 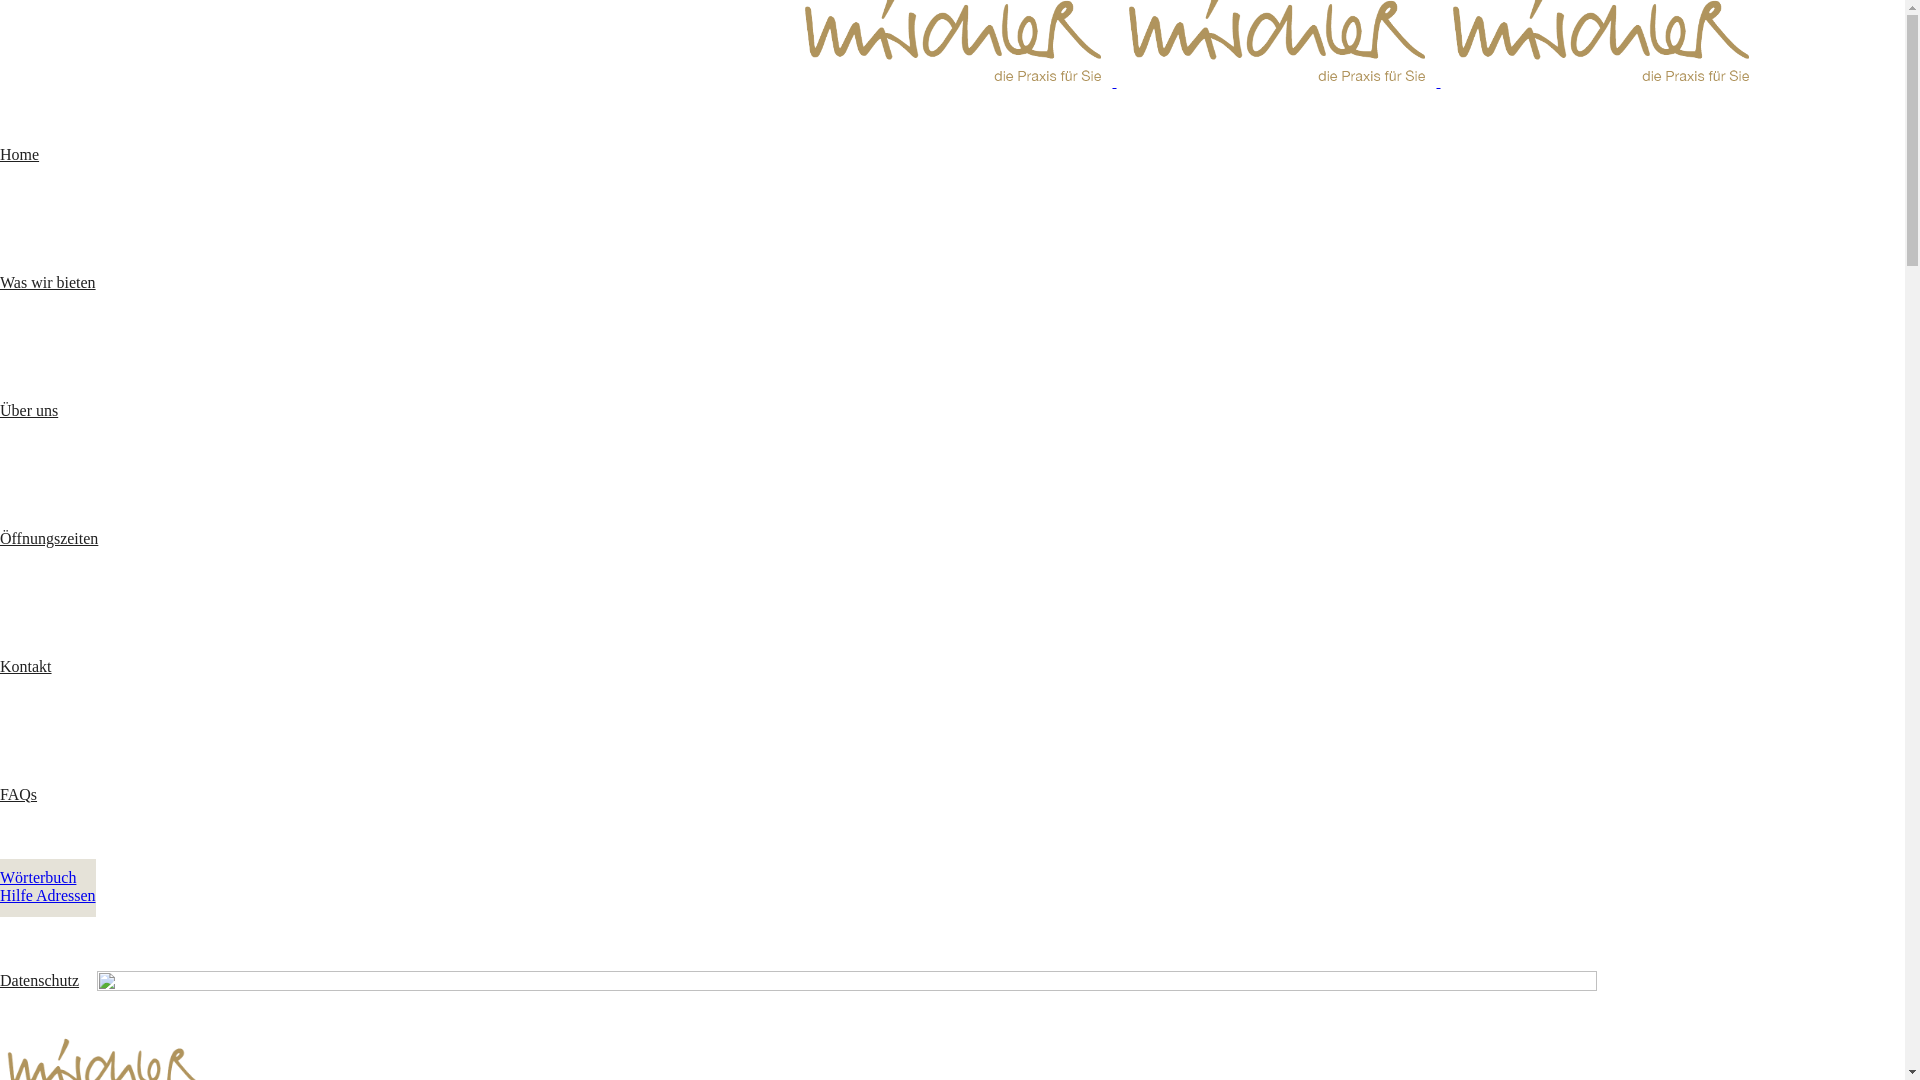 What do you see at coordinates (952, 155) in the screenshot?
I see `Home` at bounding box center [952, 155].